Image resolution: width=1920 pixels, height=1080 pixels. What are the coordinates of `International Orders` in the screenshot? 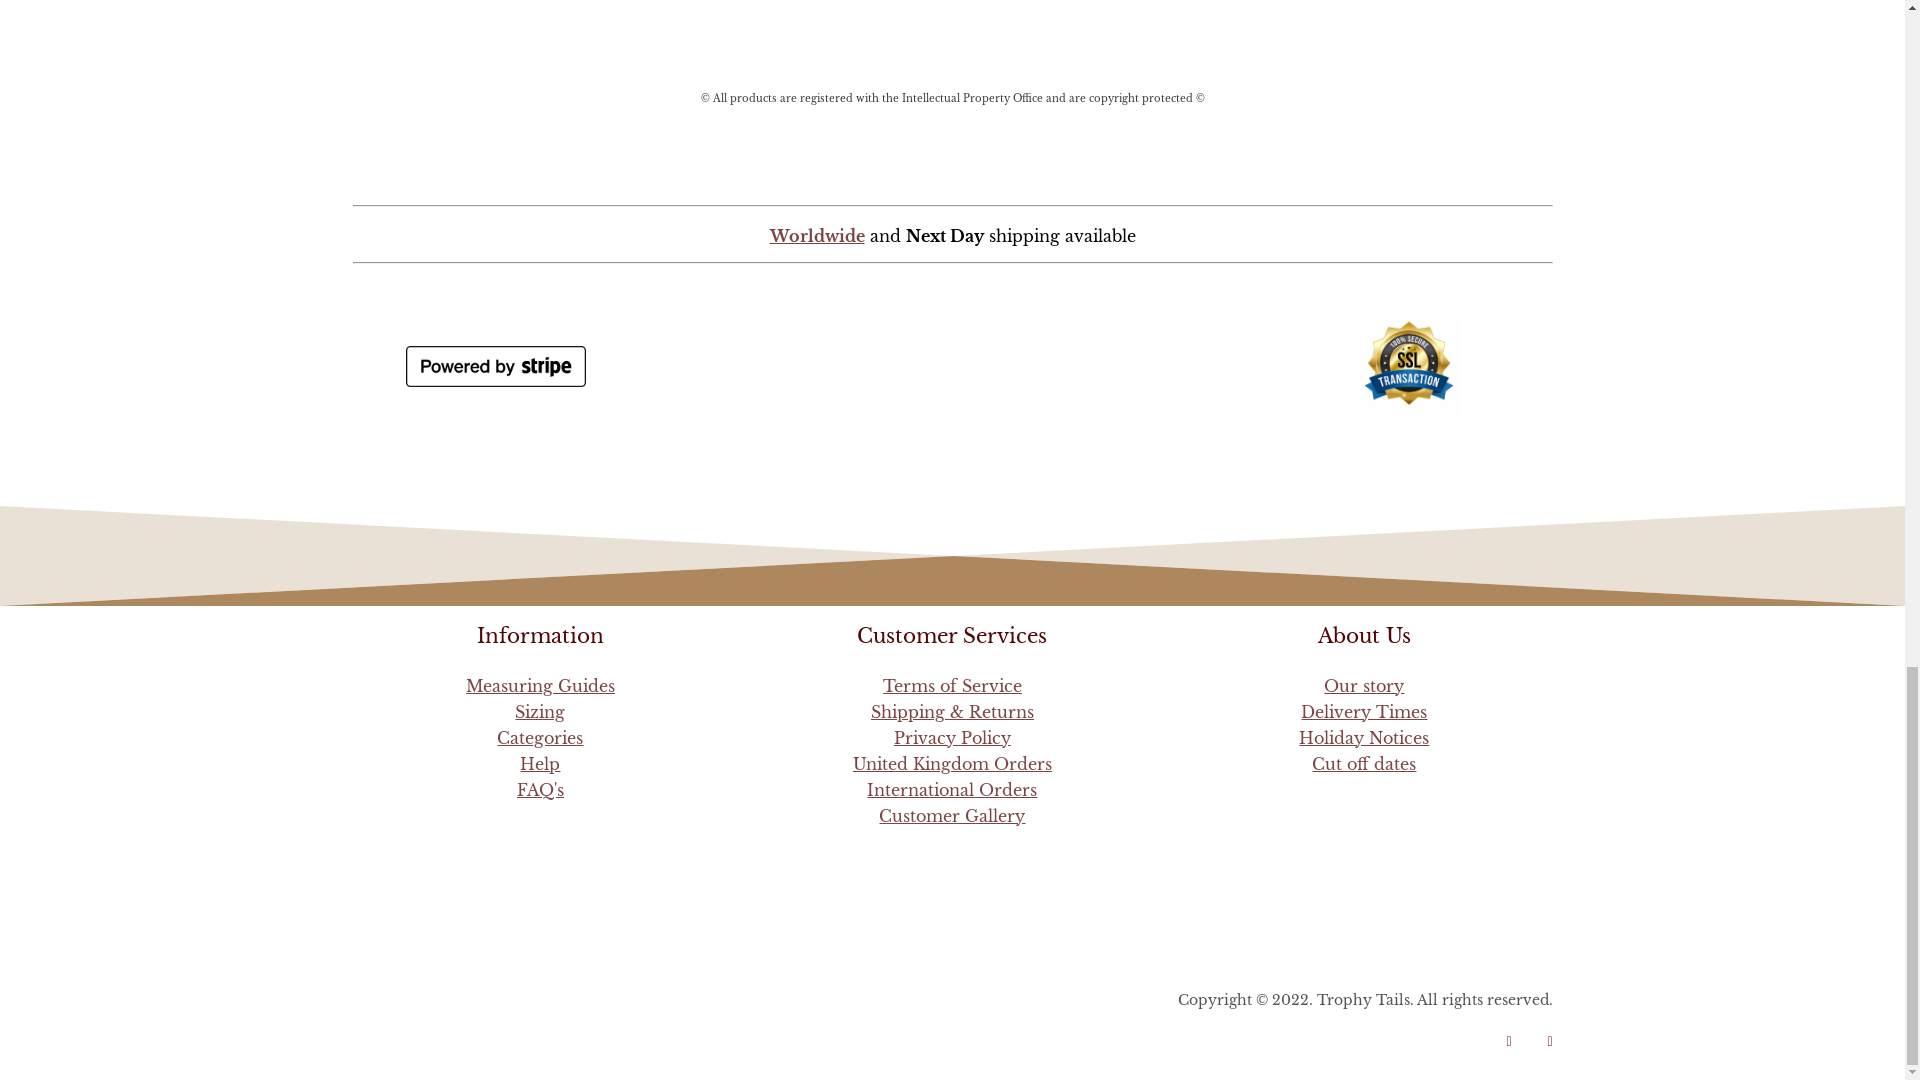 It's located at (952, 790).